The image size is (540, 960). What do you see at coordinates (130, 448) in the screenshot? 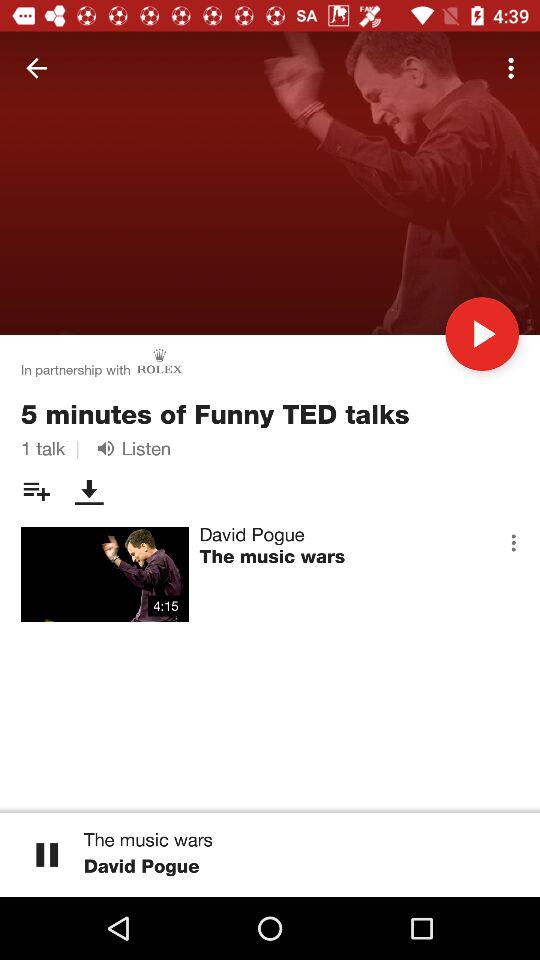
I see `scroll until listen item` at bounding box center [130, 448].